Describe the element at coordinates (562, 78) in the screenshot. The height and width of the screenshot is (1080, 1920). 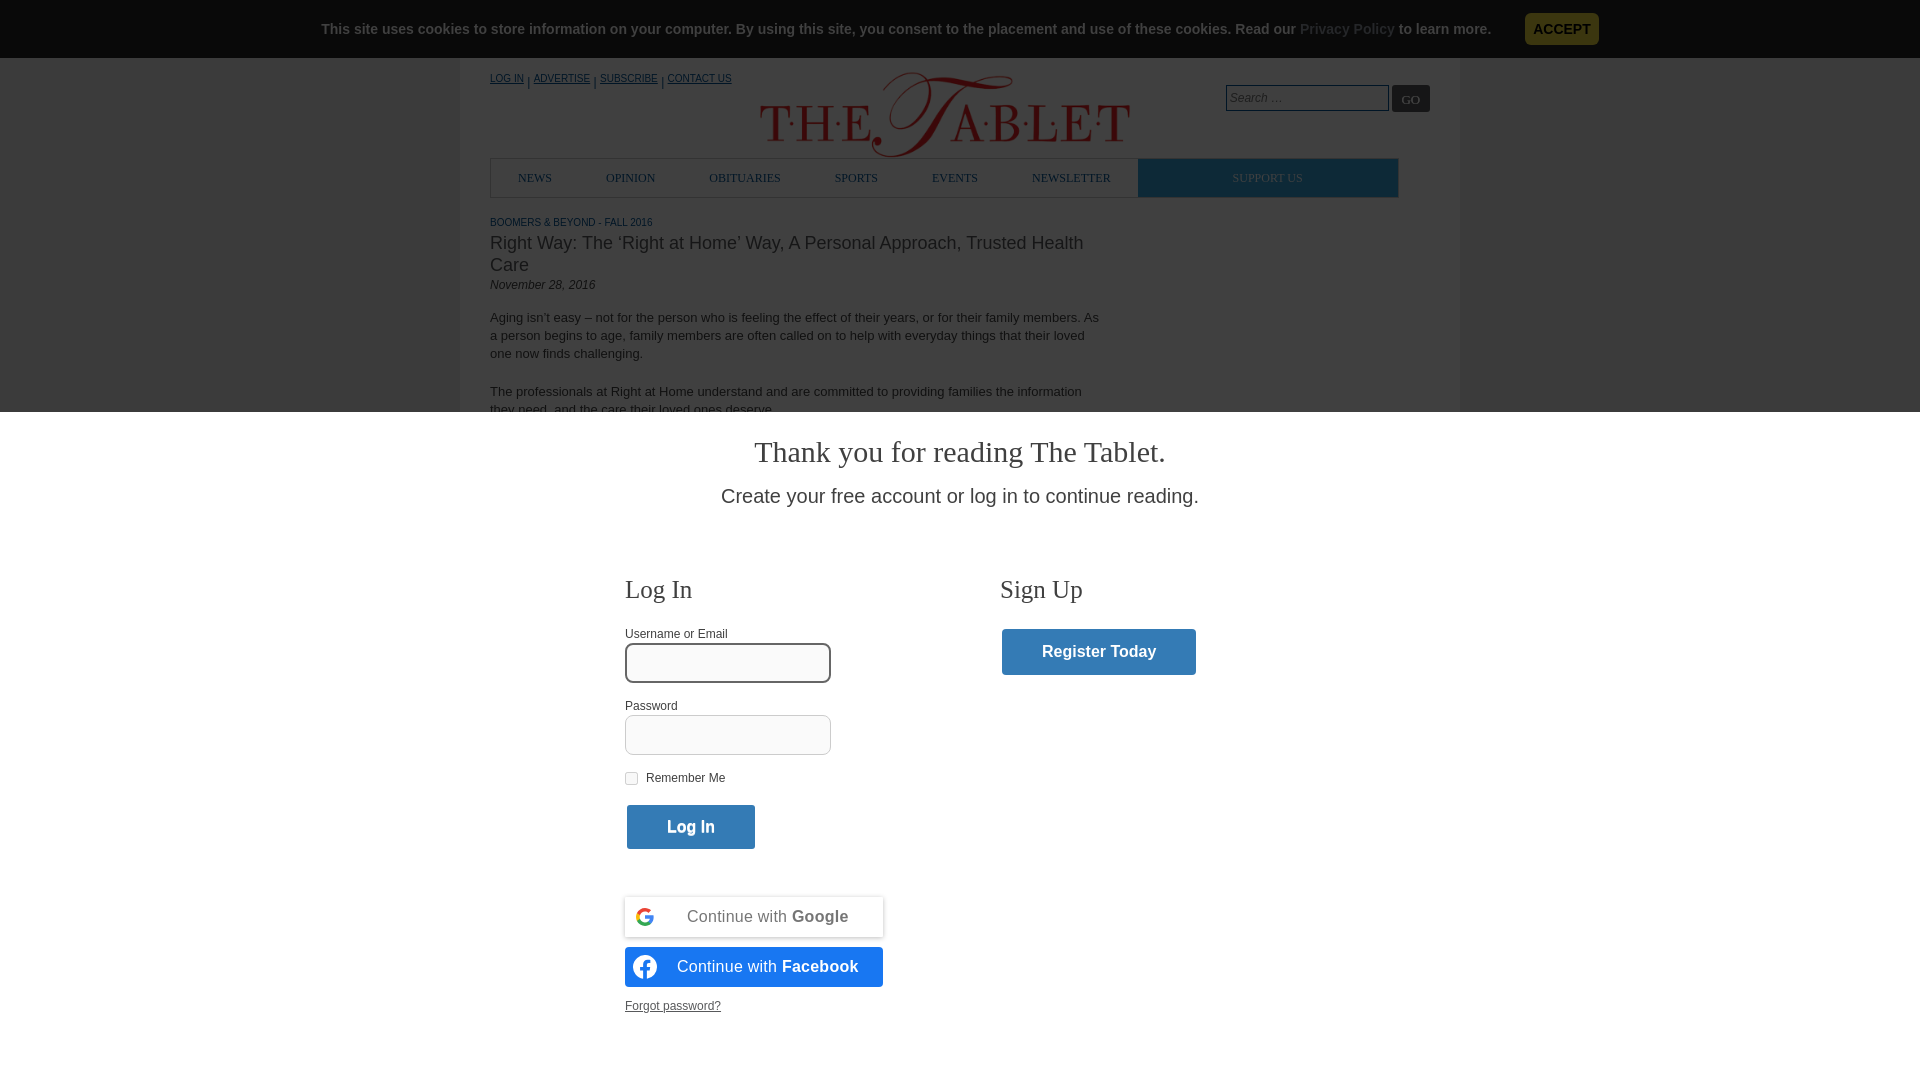
I see `ADVERTISE` at that location.